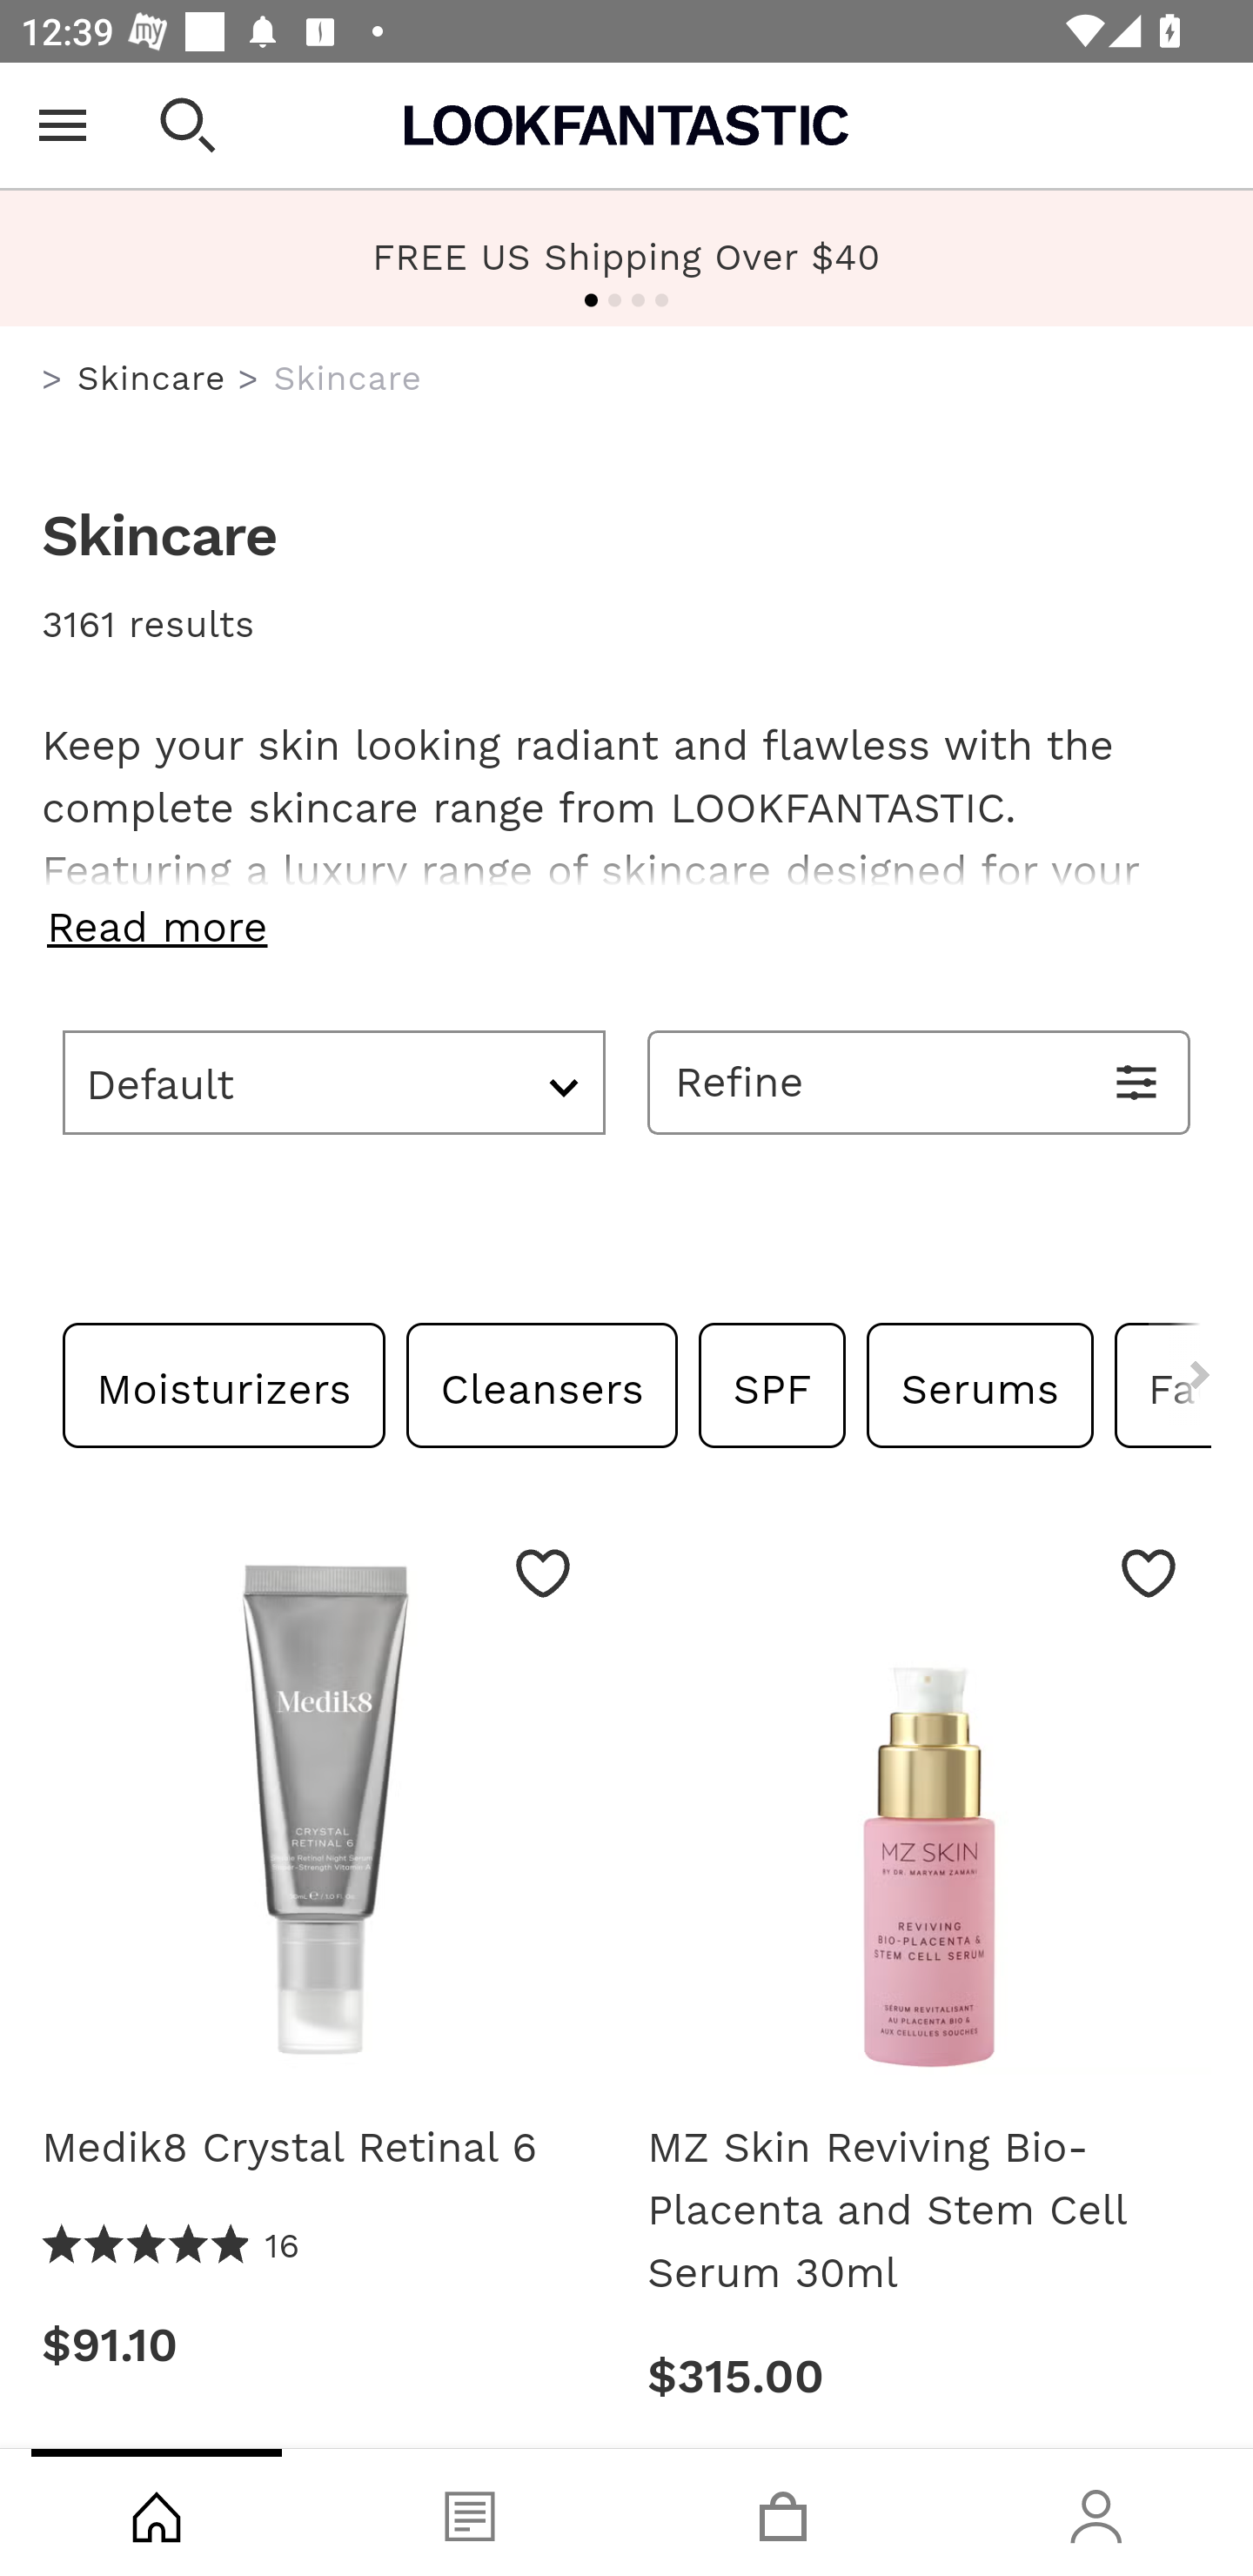 This screenshot has width=1253, height=2576. I want to click on Medik8 Crystal Retinal 6, so click(323, 2146).